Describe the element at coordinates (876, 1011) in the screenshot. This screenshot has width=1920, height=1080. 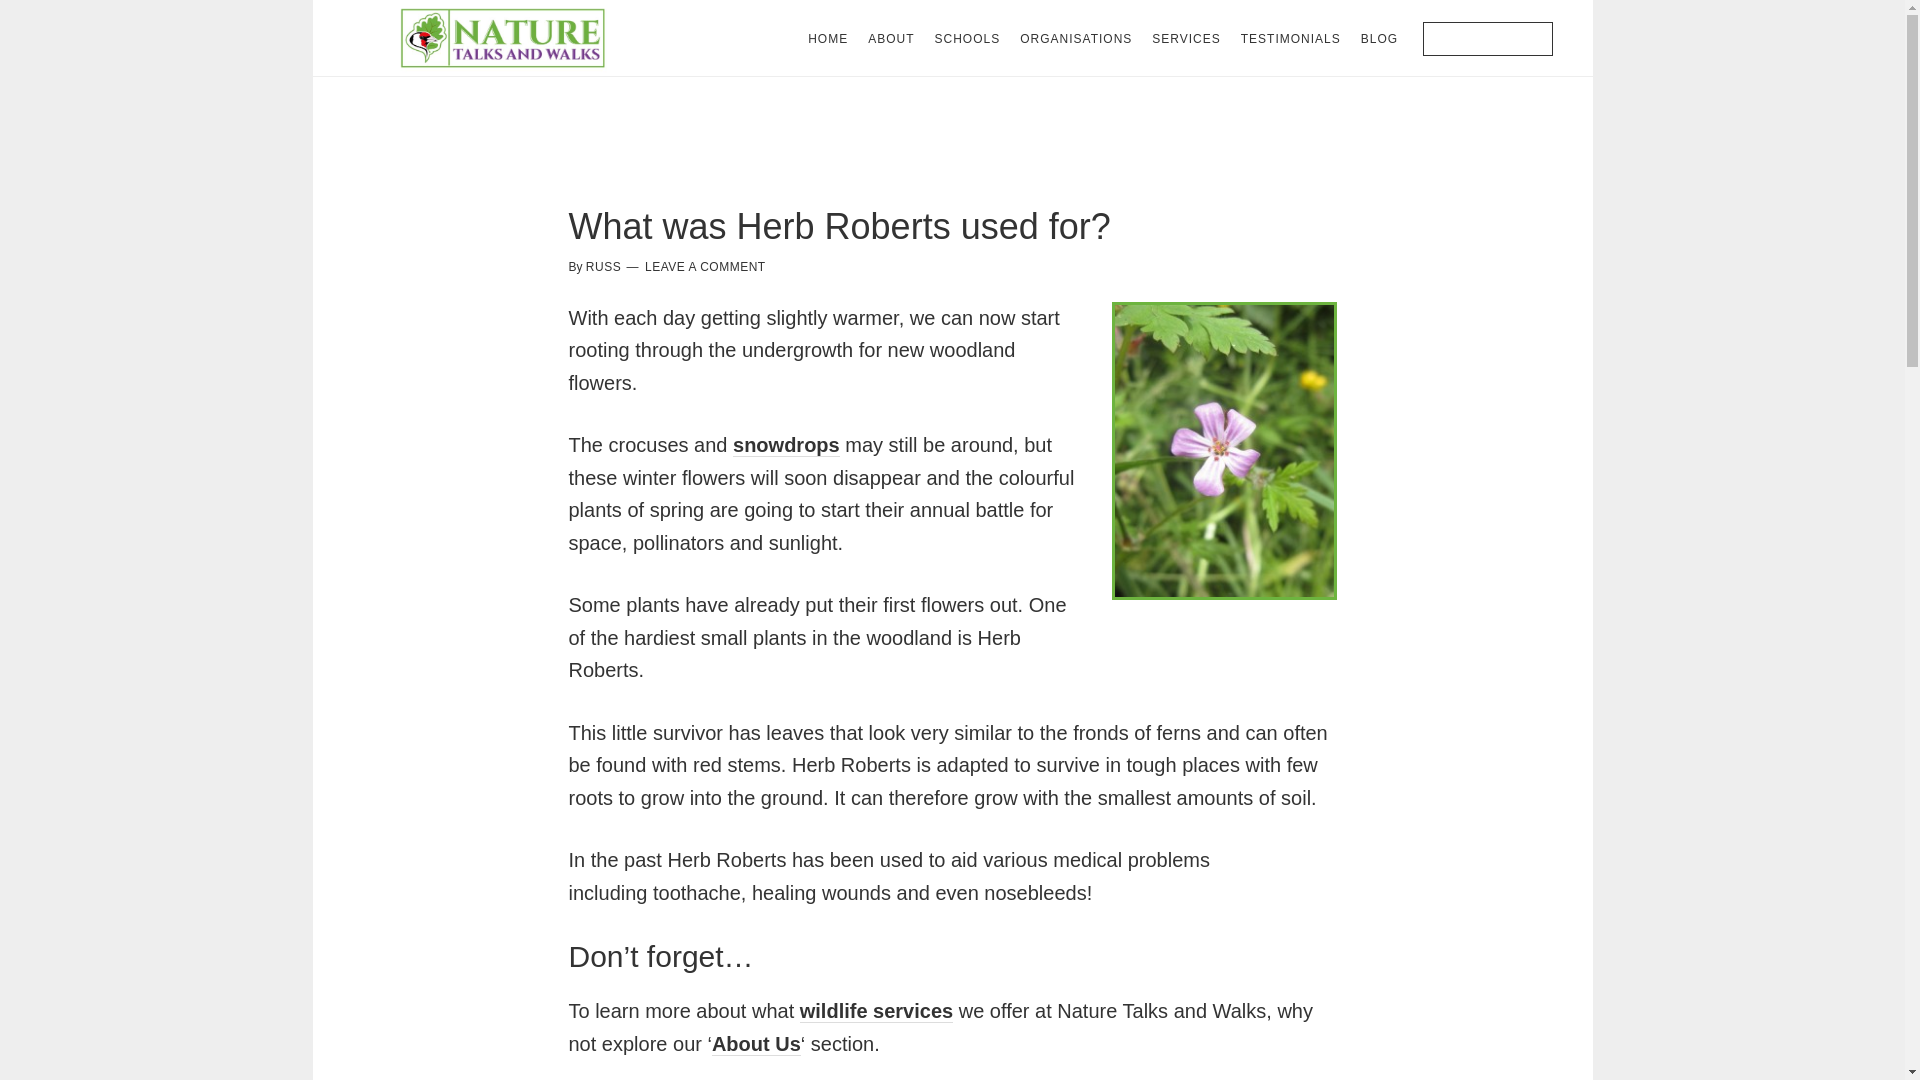
I see `Nature Talks and Walks Services` at that location.